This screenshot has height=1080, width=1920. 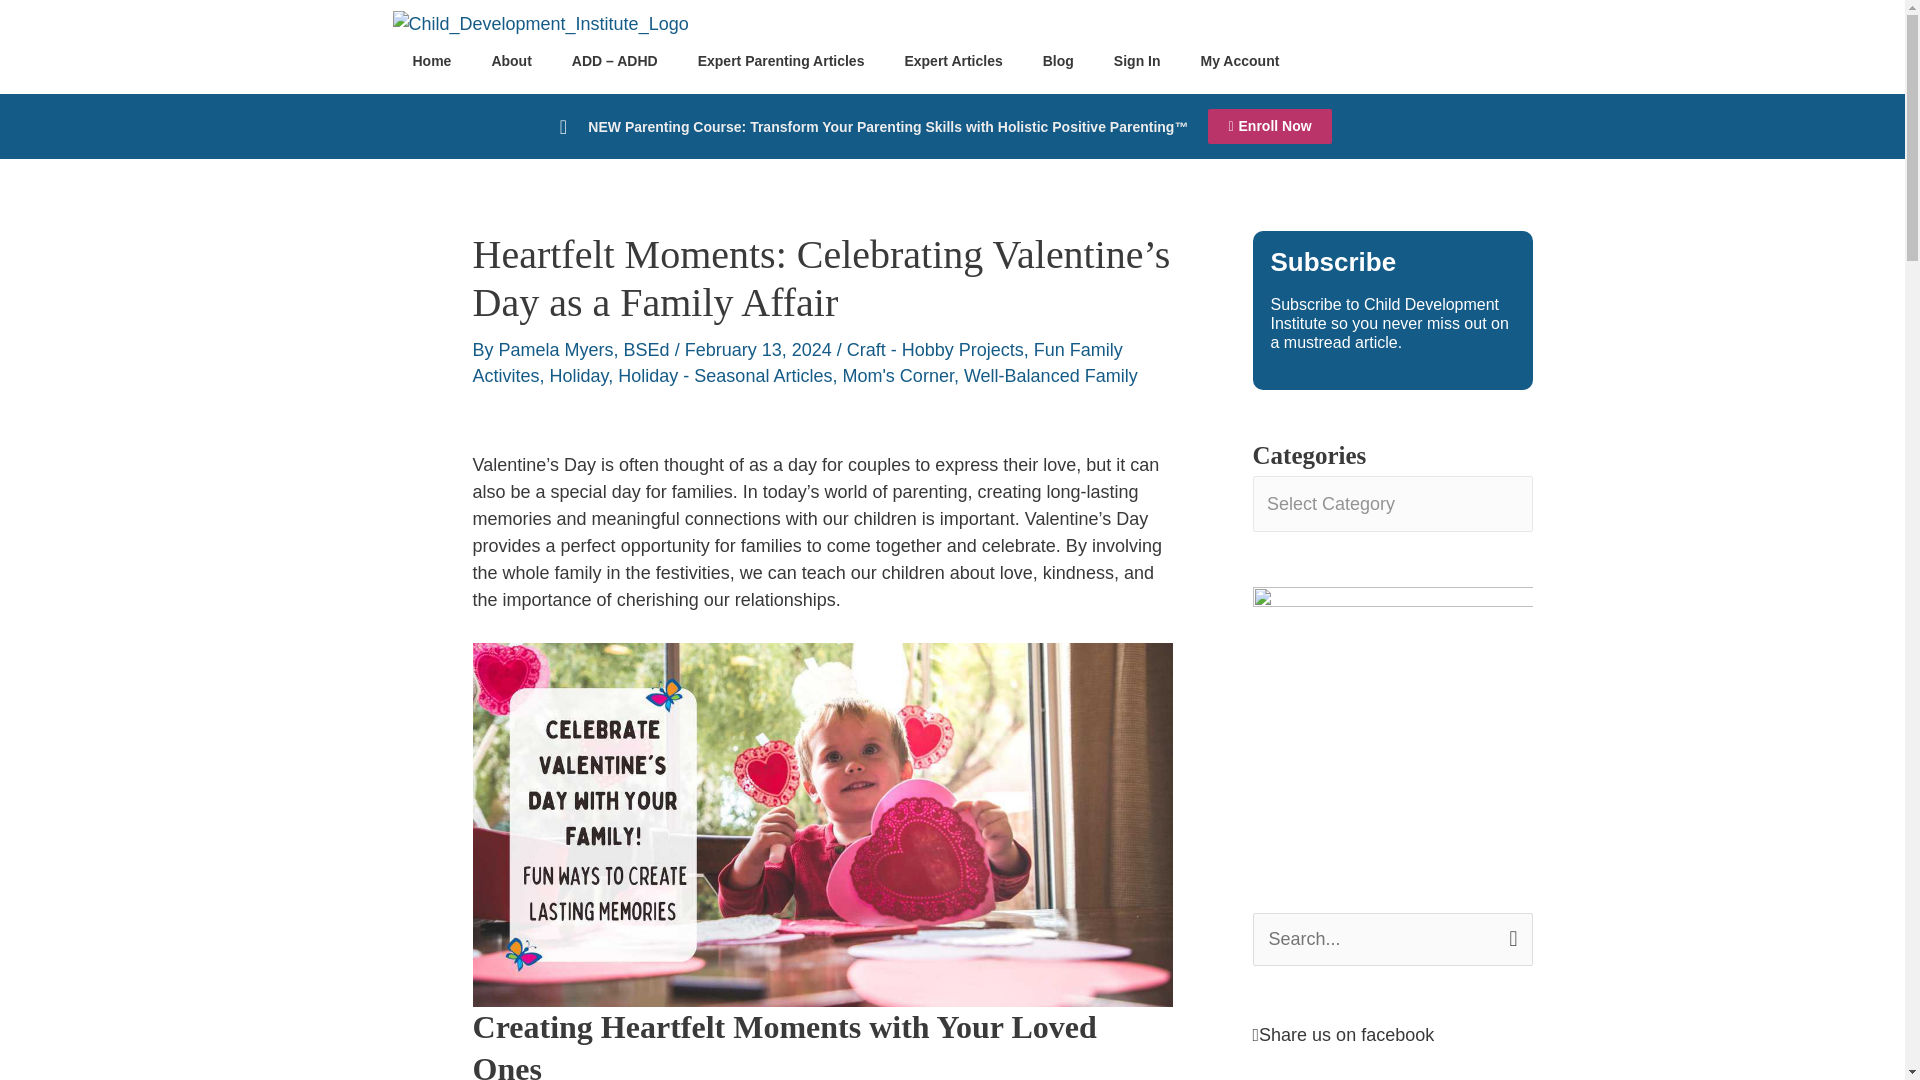 I want to click on Home, so click(x=430, y=60).